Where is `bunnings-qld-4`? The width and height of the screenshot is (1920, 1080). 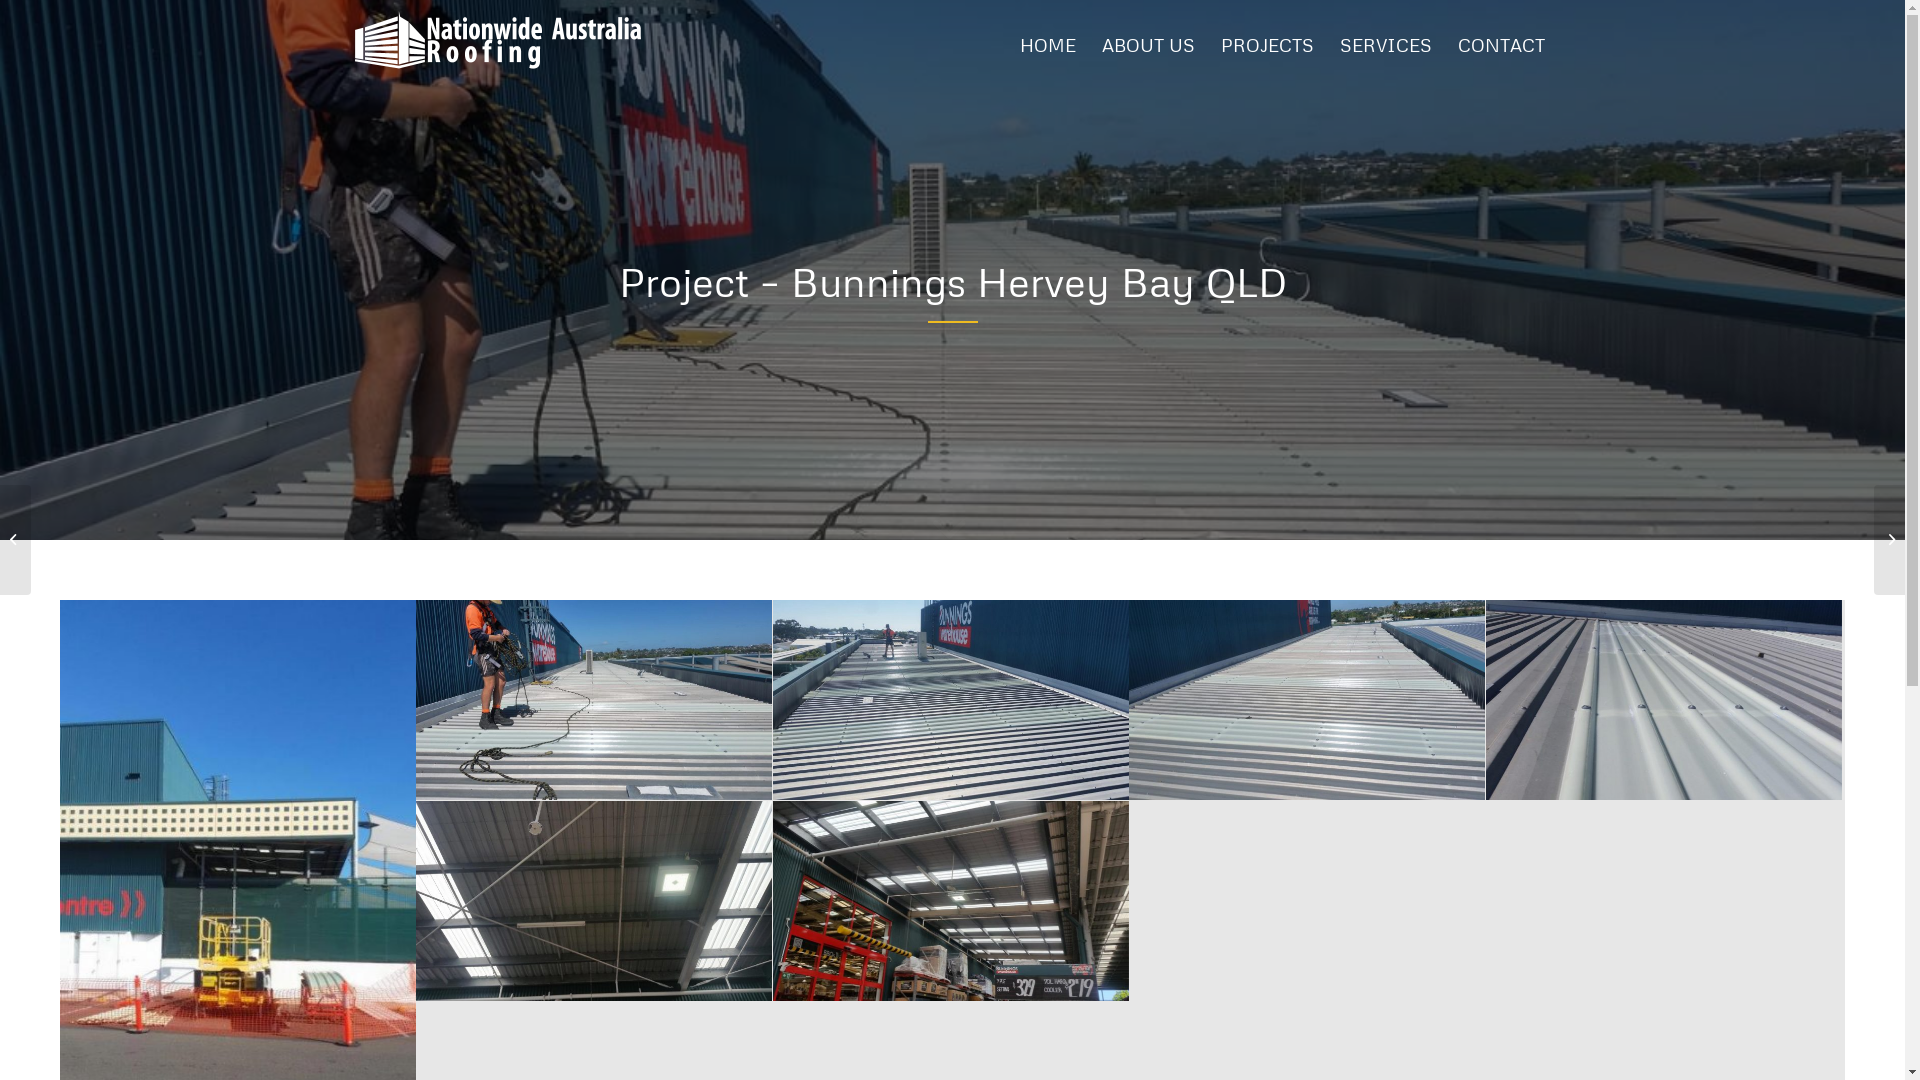
bunnings-qld-4 is located at coordinates (952, 700).